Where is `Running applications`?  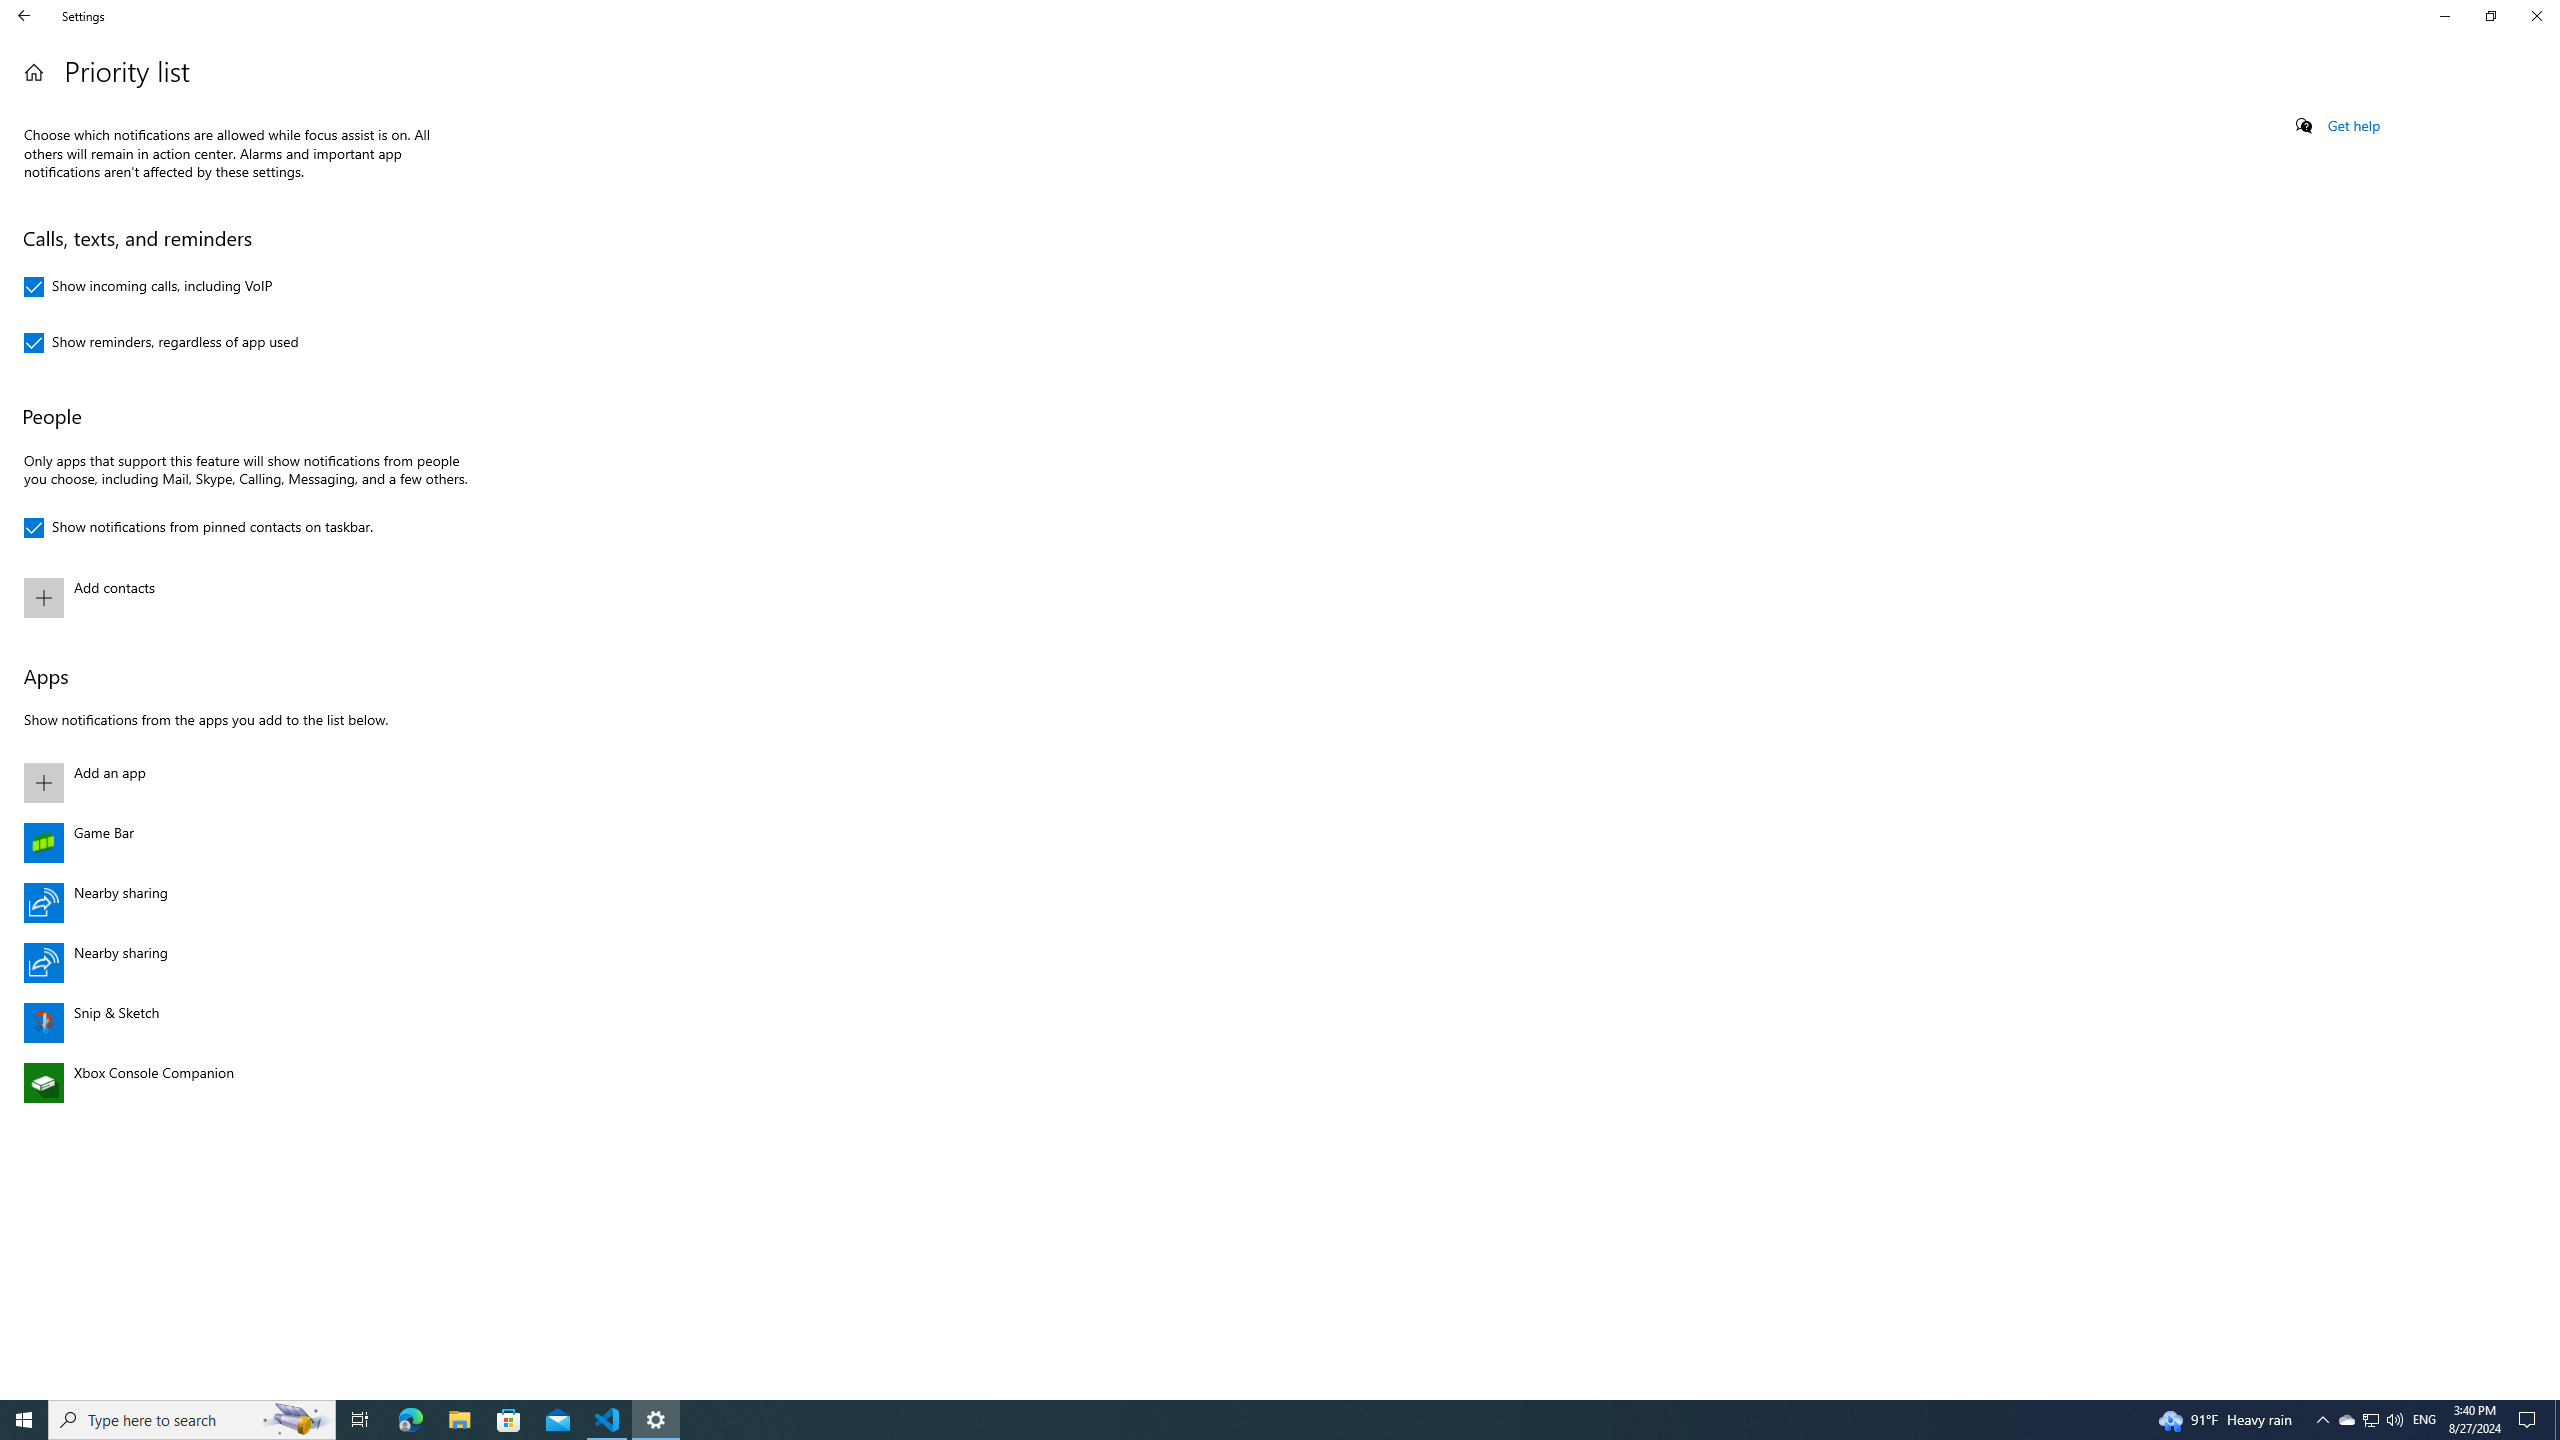 Running applications is located at coordinates (1242, 1420).